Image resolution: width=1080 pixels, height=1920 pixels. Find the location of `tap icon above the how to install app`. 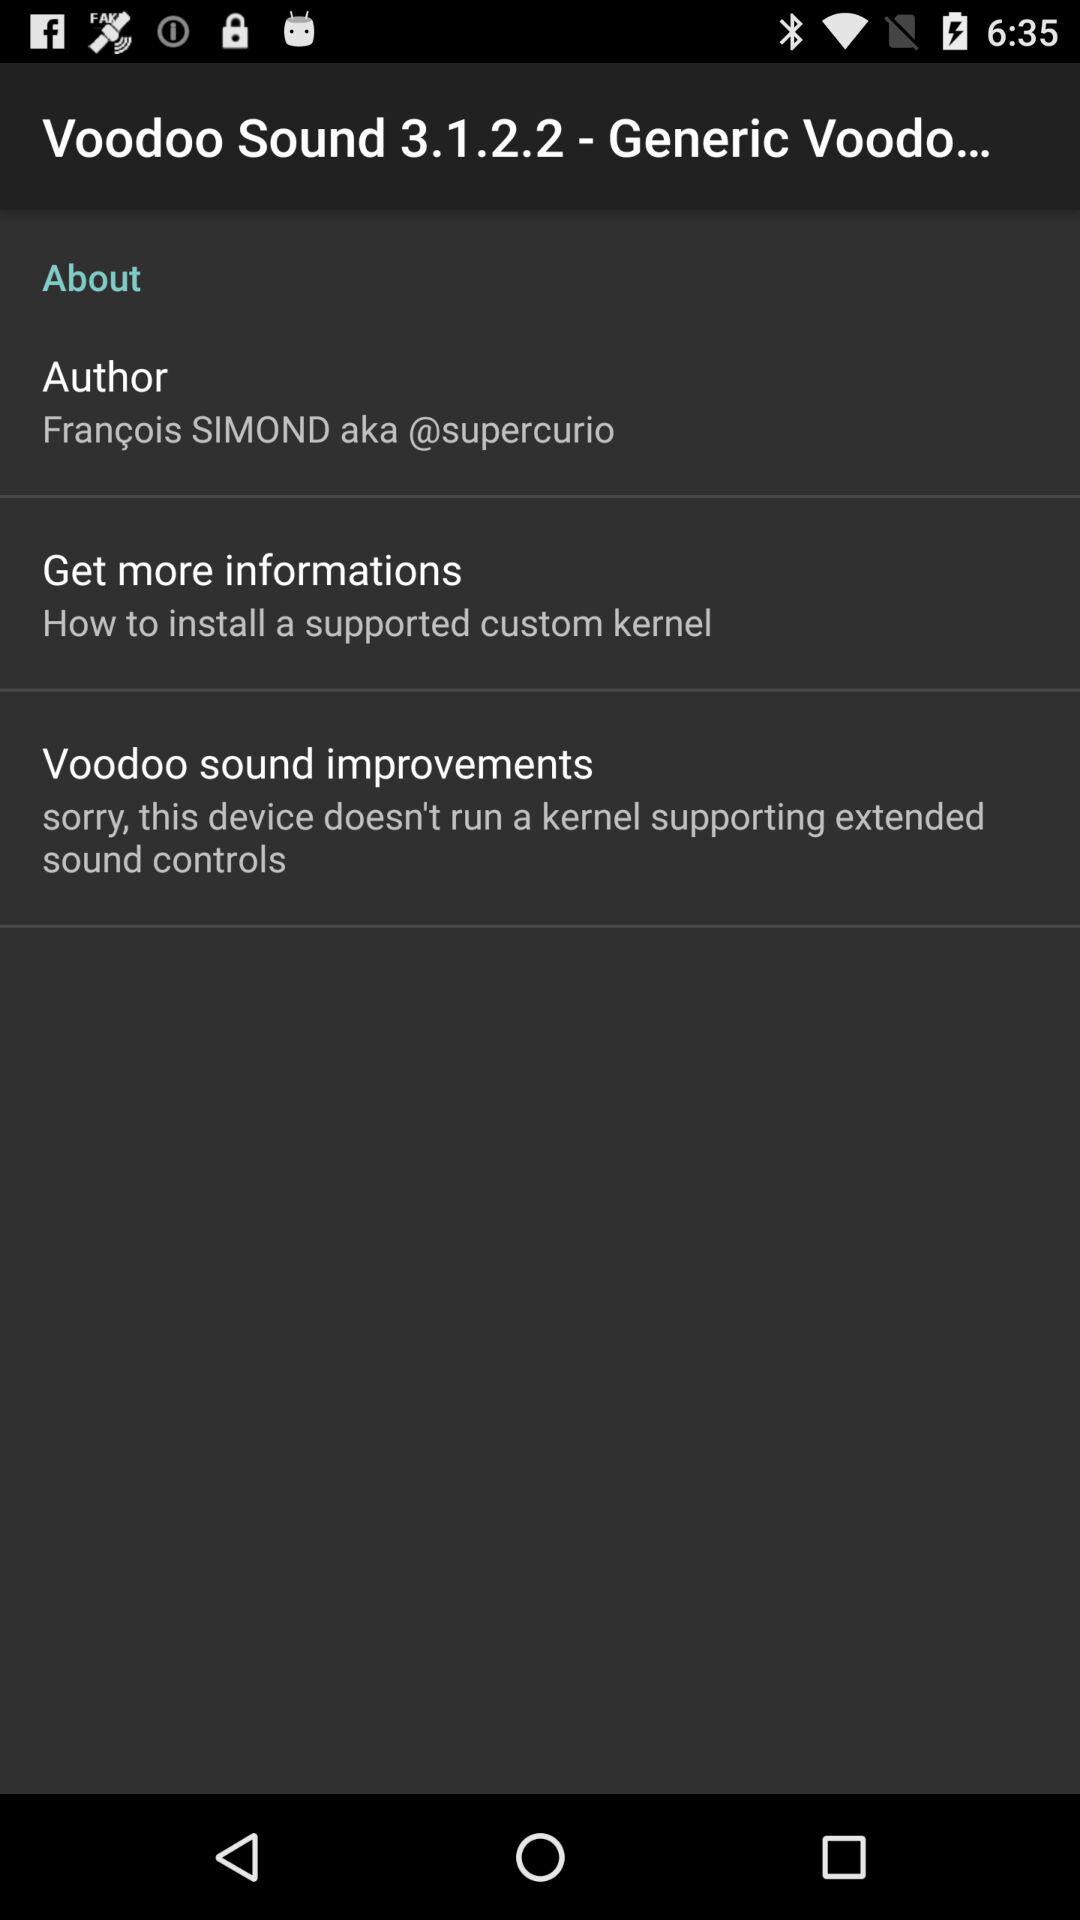

tap icon above the how to install app is located at coordinates (252, 568).